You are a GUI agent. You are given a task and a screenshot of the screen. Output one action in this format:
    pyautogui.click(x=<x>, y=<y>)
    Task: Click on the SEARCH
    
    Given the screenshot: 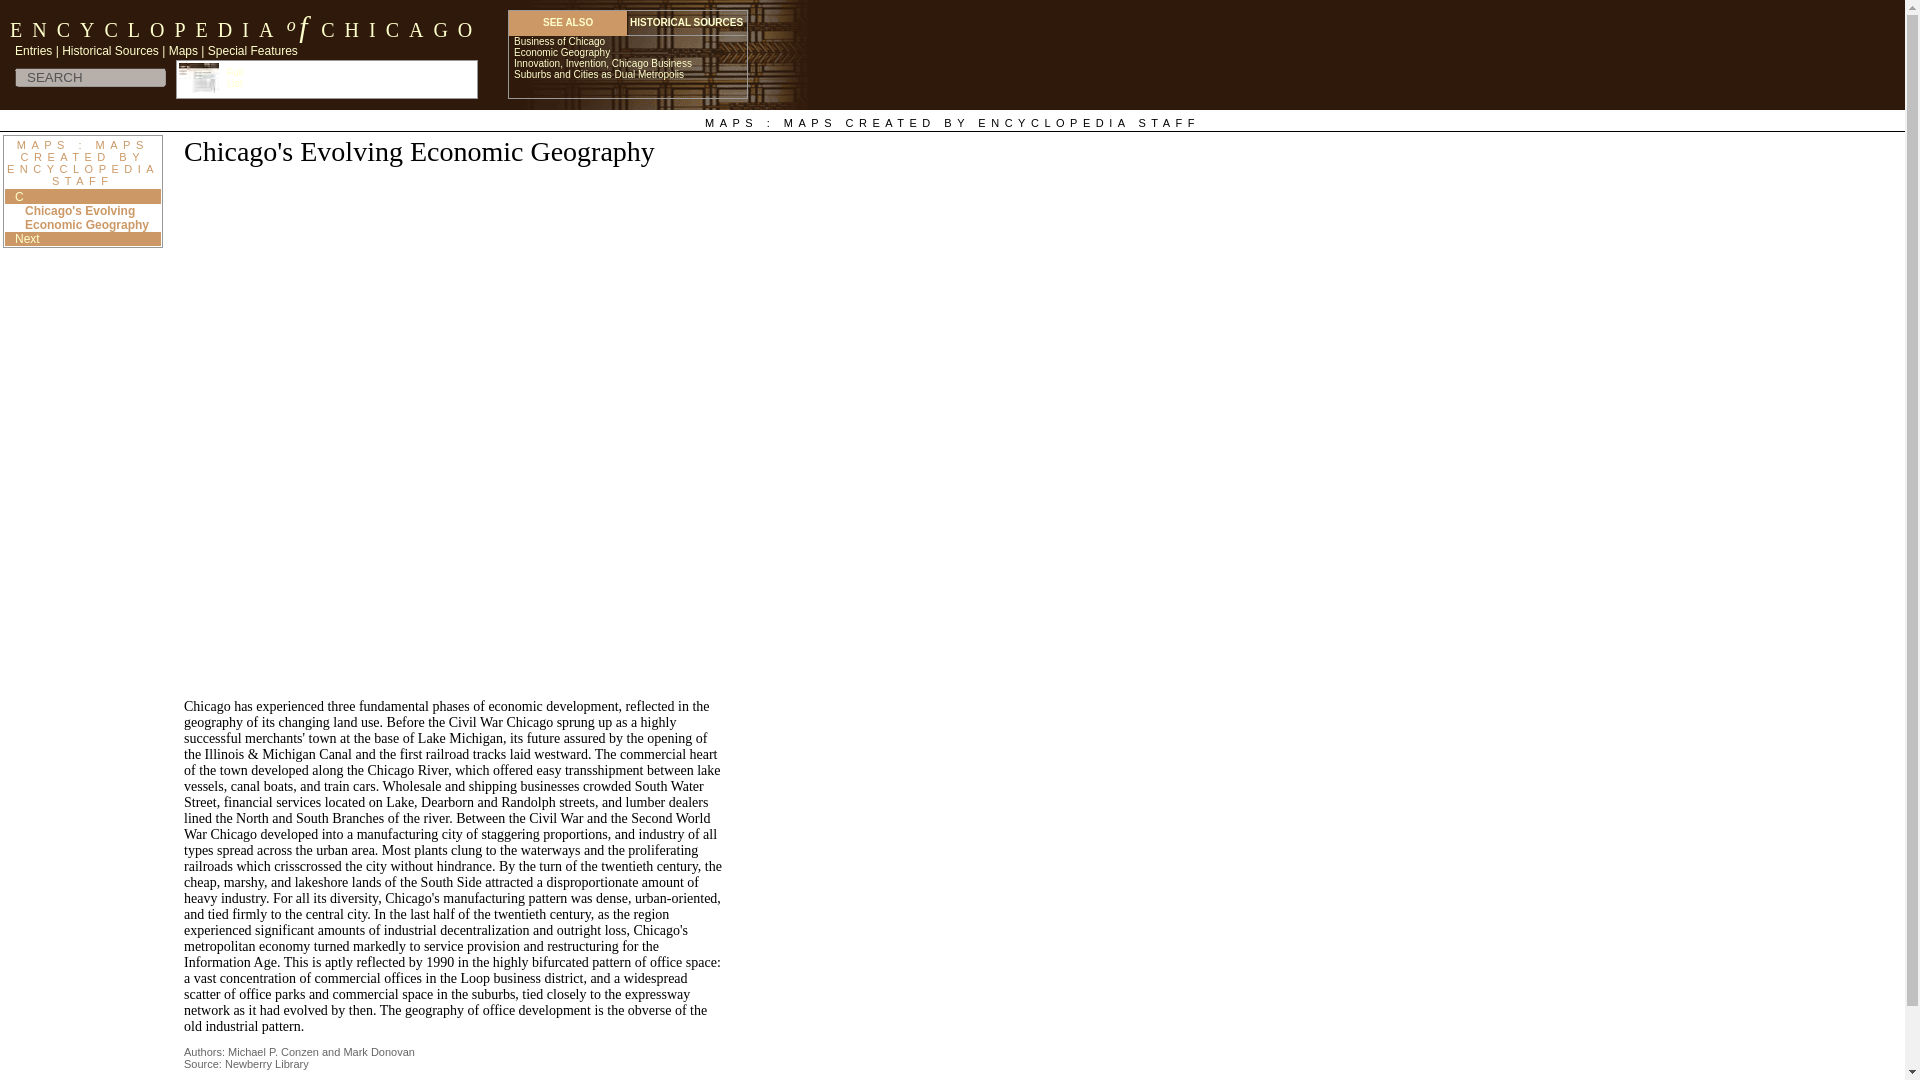 What is the action you would take?
    pyautogui.click(x=90, y=78)
    